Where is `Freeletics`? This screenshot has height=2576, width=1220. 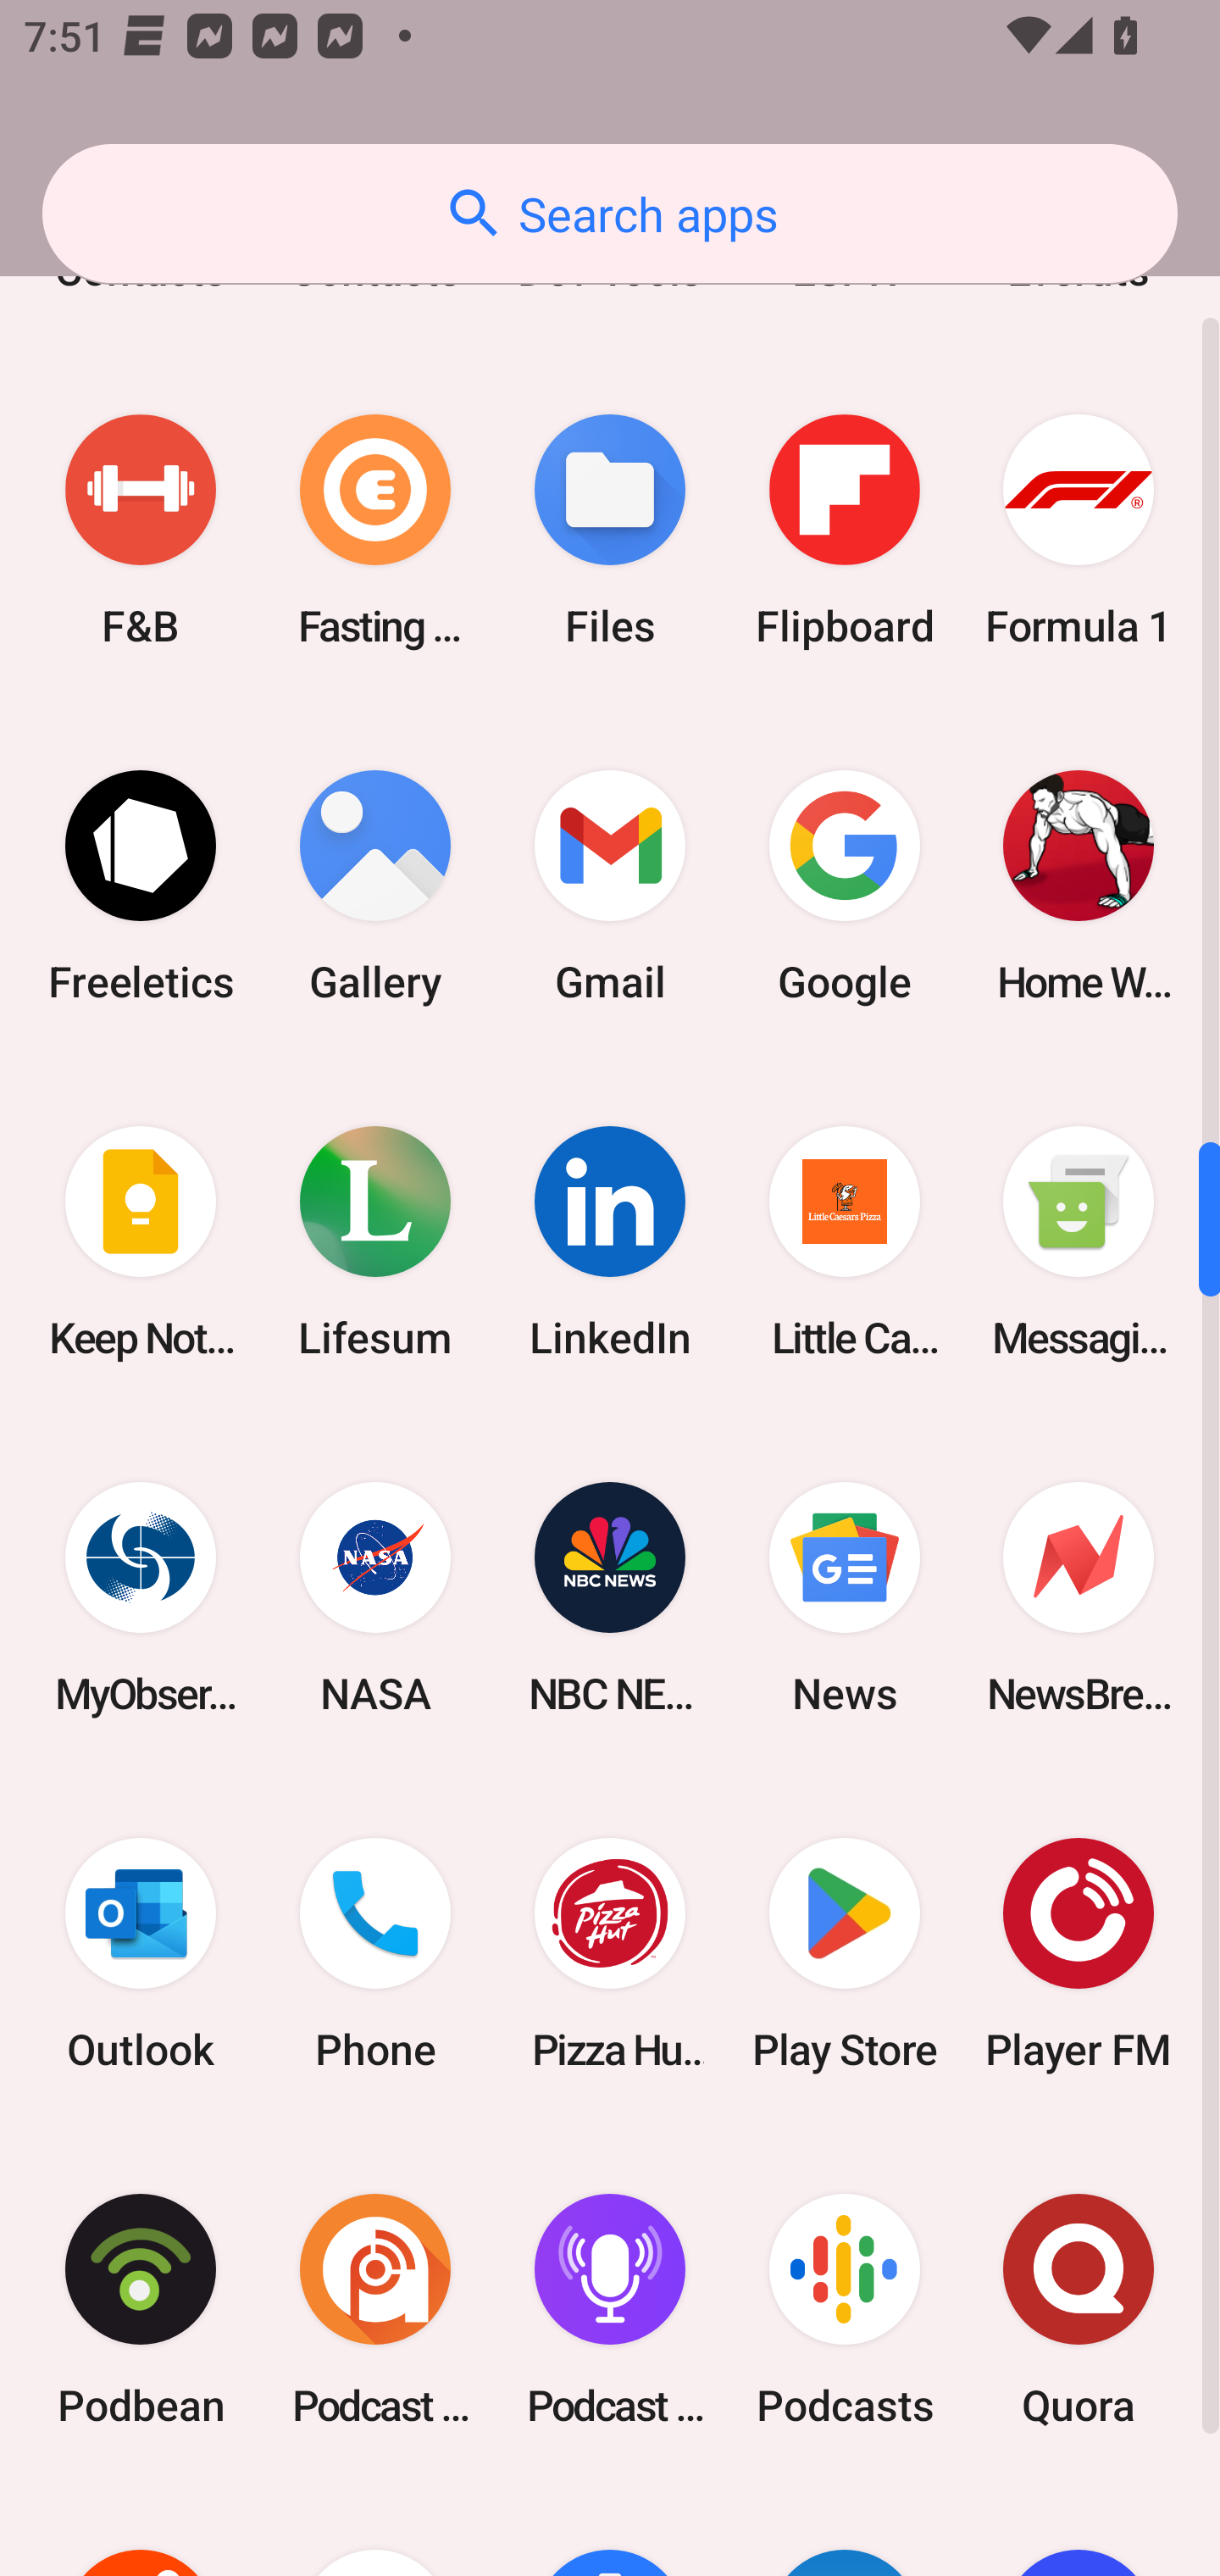
Freeletics is located at coordinates (141, 886).